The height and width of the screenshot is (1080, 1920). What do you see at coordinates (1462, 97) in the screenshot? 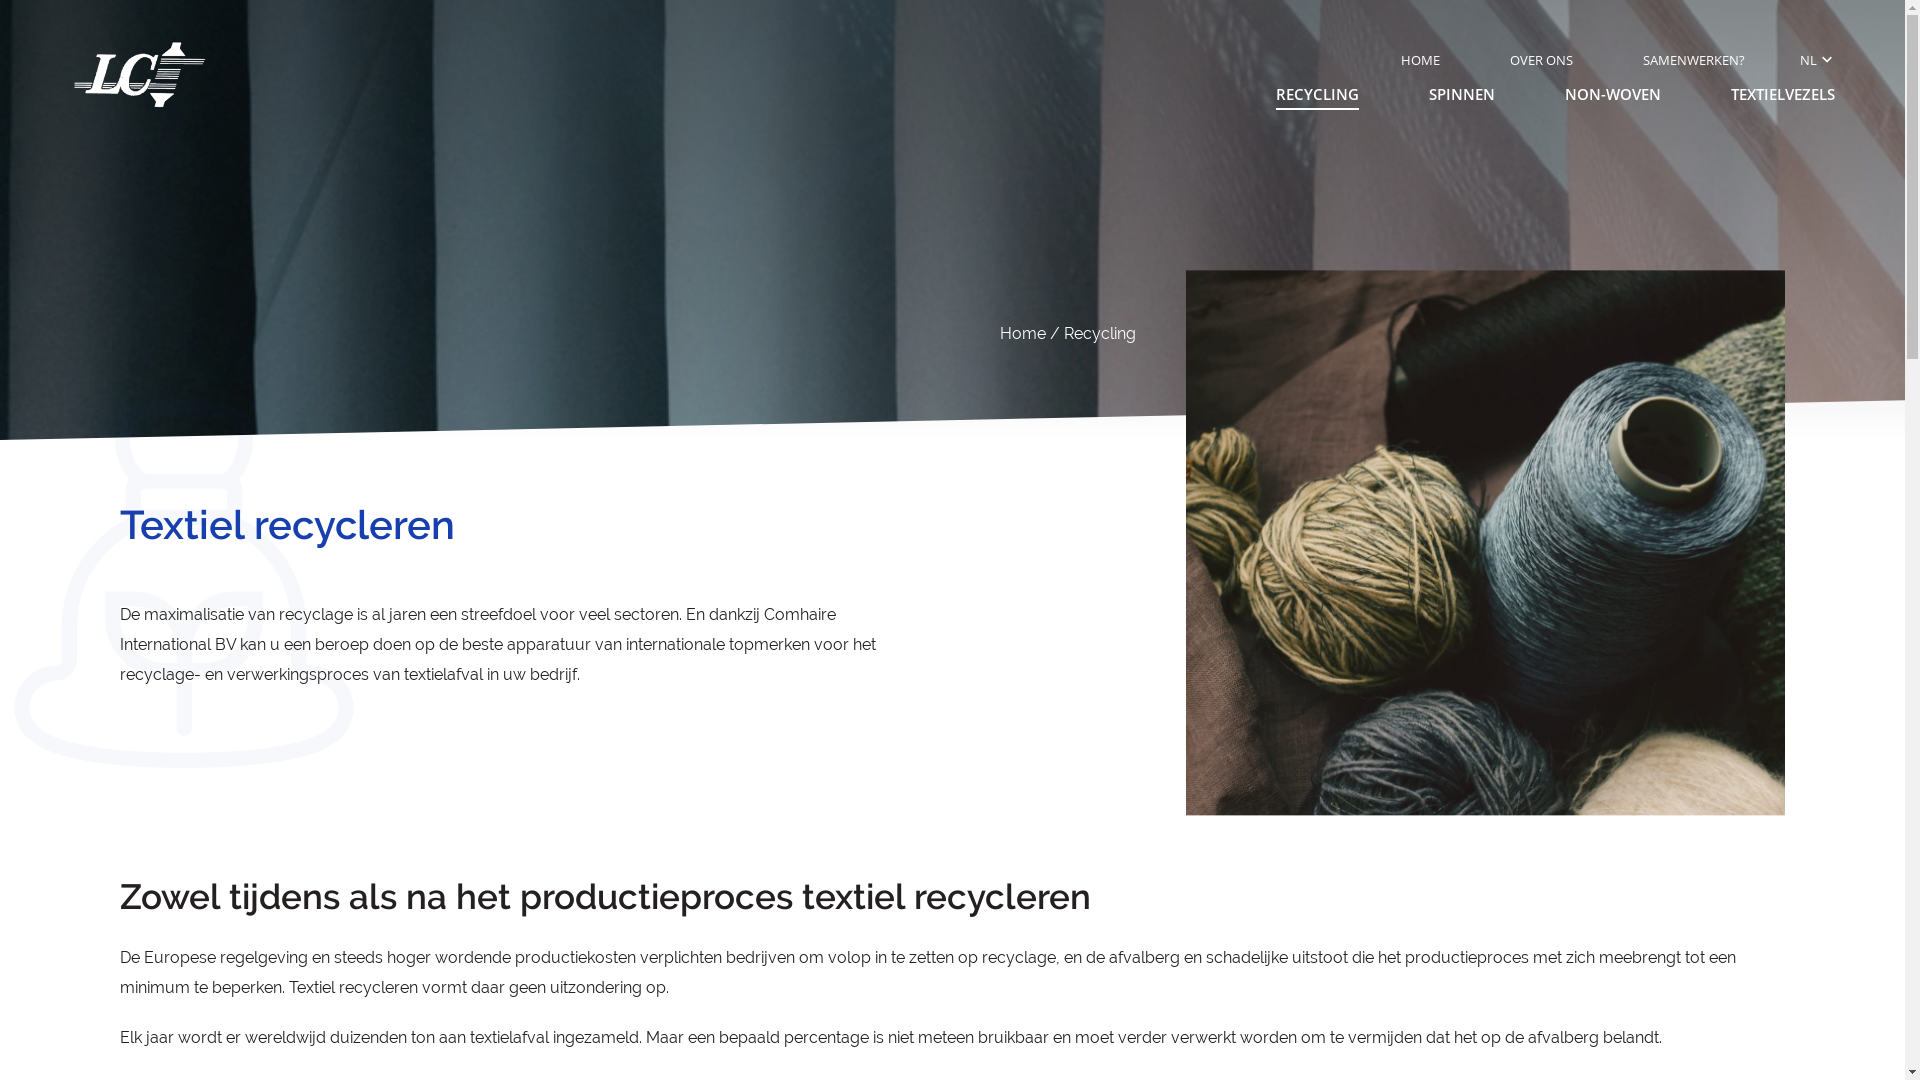
I see `SPINNEN` at bounding box center [1462, 97].